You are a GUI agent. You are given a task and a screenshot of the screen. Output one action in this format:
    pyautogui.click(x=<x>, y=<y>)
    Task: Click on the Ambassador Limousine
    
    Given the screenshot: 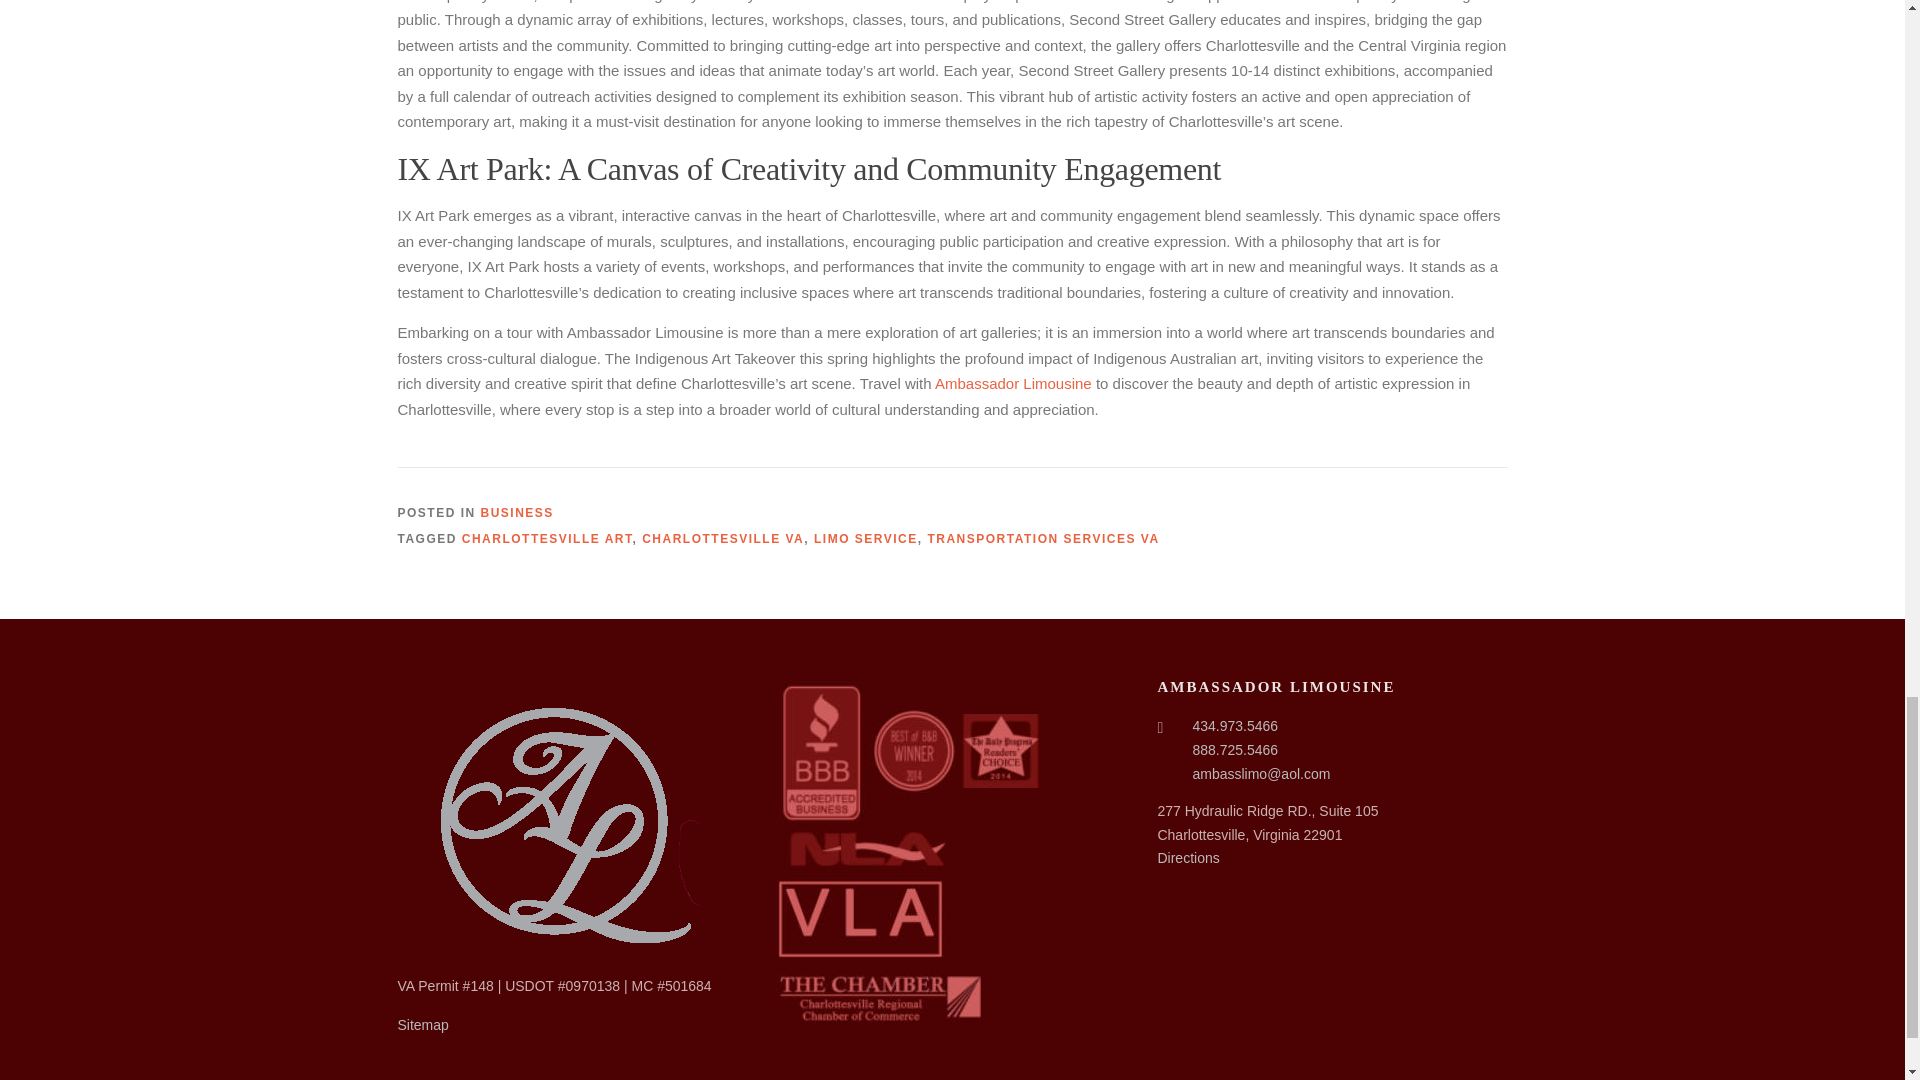 What is the action you would take?
    pyautogui.click(x=1014, y=383)
    